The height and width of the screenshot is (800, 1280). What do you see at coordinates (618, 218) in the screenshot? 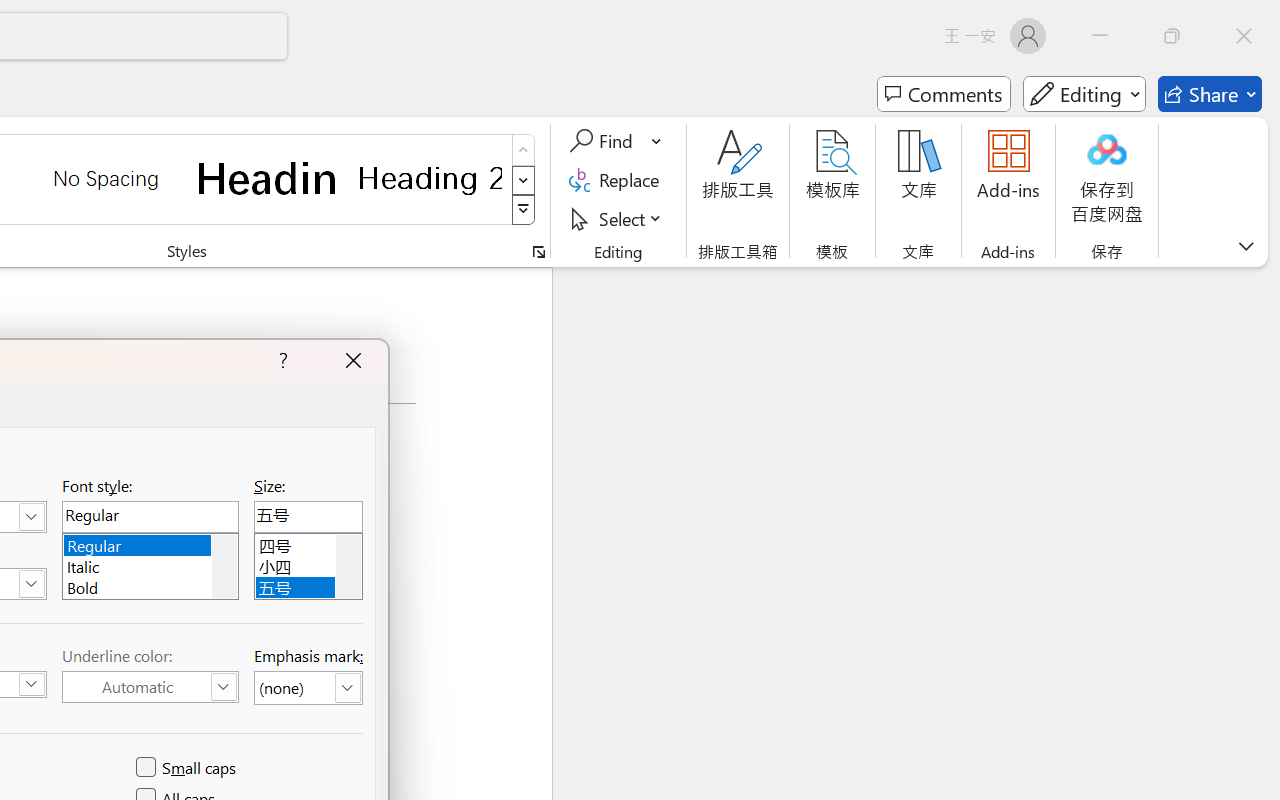
I see `Select` at bounding box center [618, 218].